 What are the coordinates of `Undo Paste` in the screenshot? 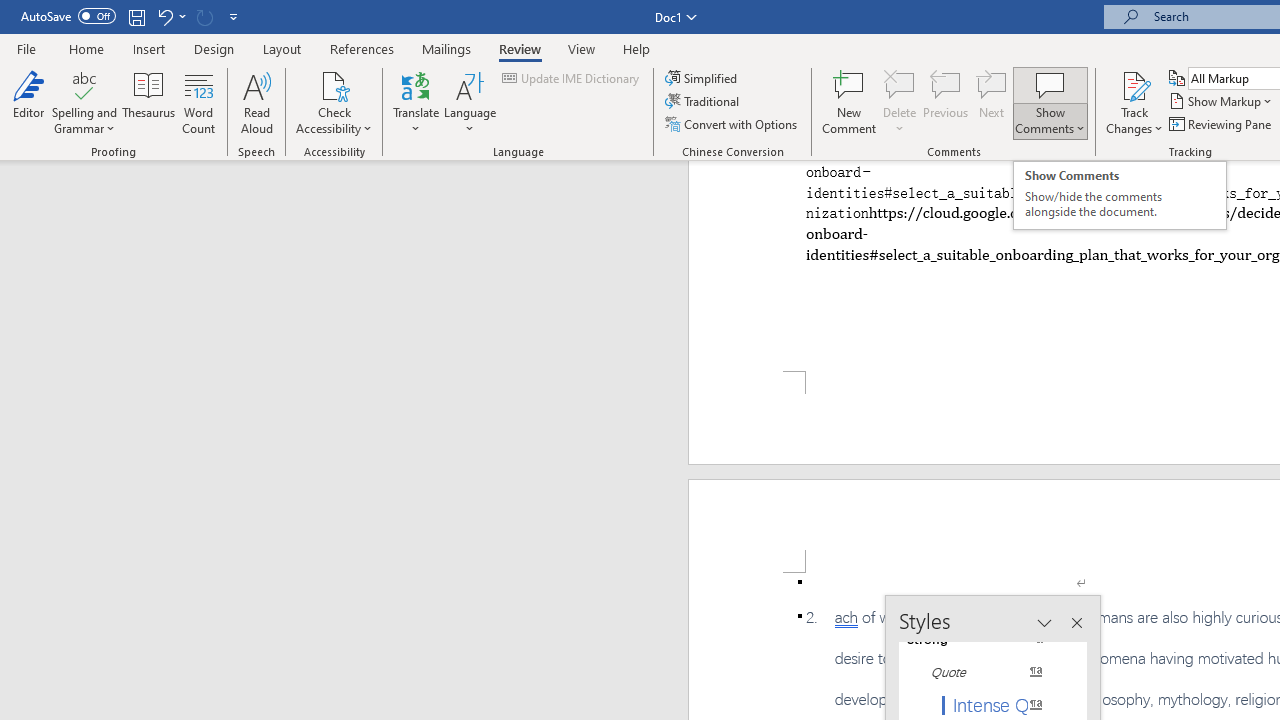 It's located at (170, 16).